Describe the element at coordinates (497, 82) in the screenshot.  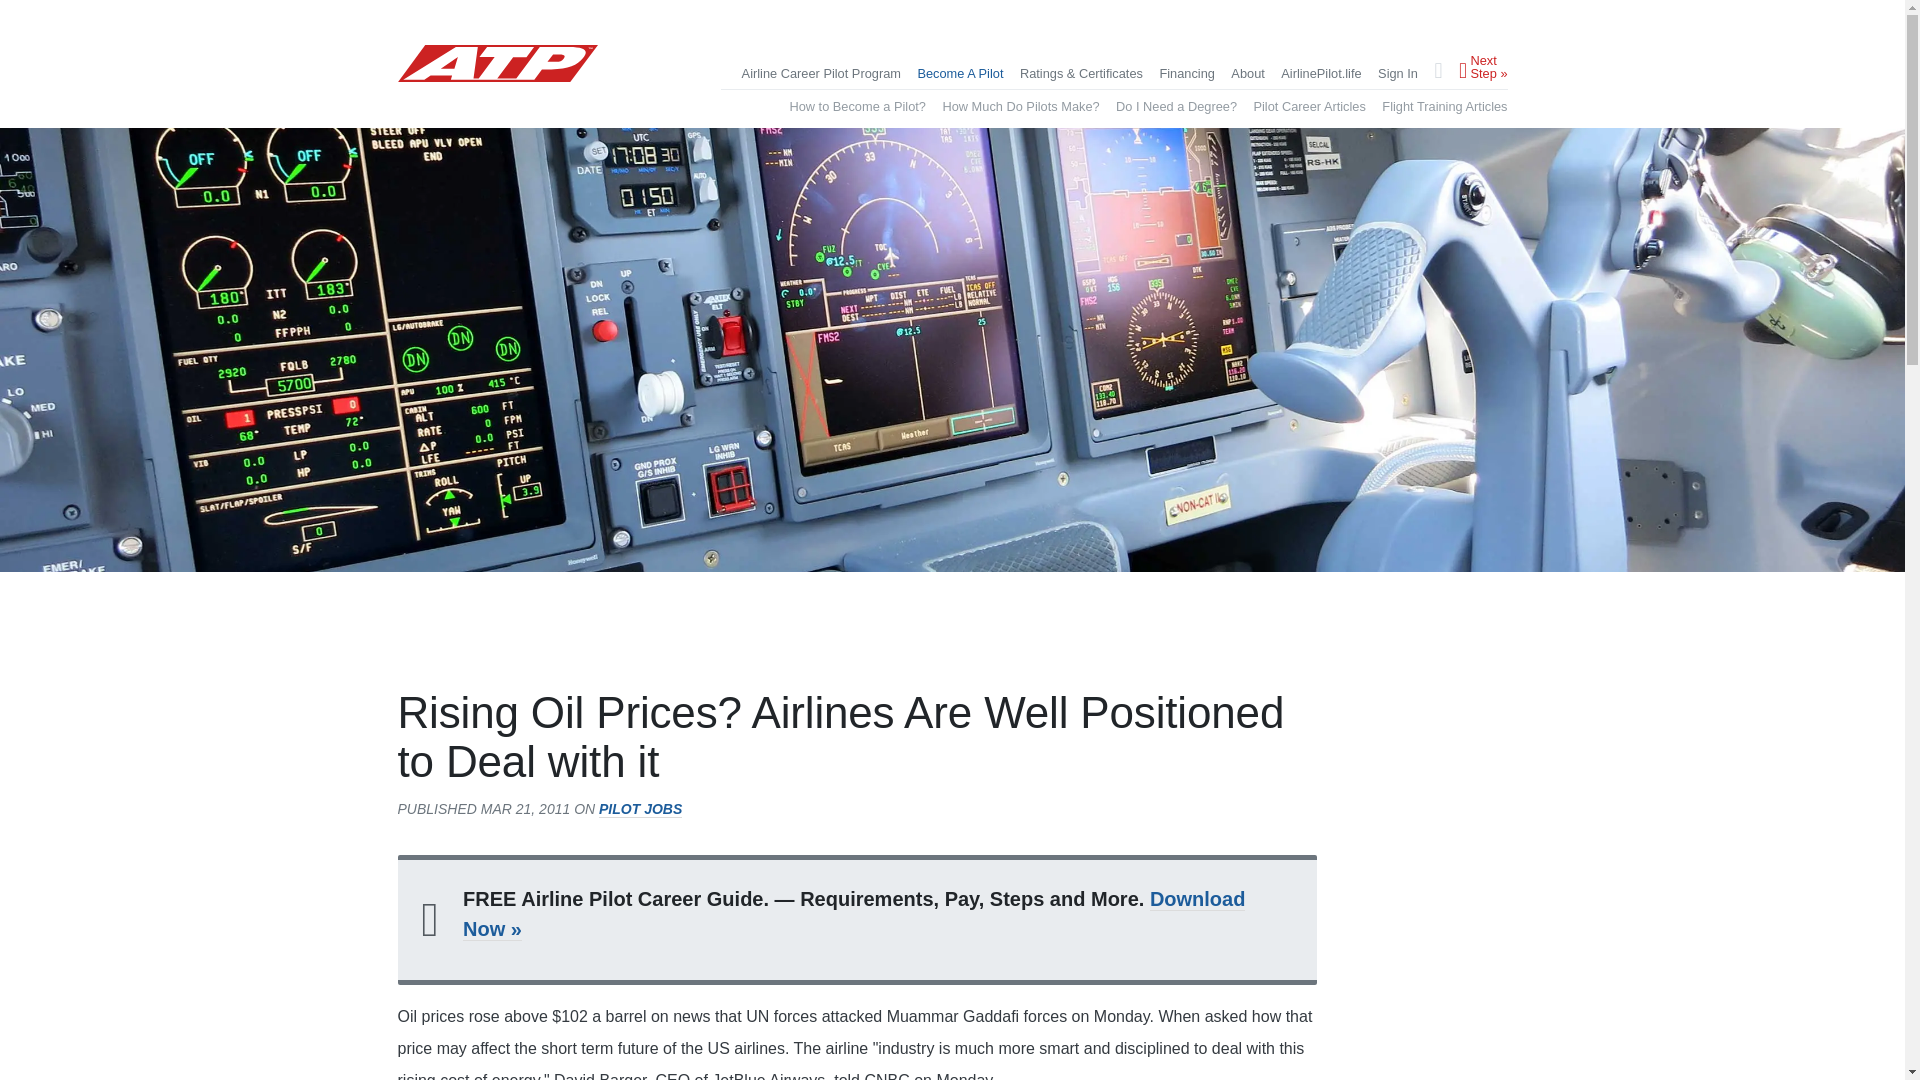
I see `ATP Flight School` at that location.